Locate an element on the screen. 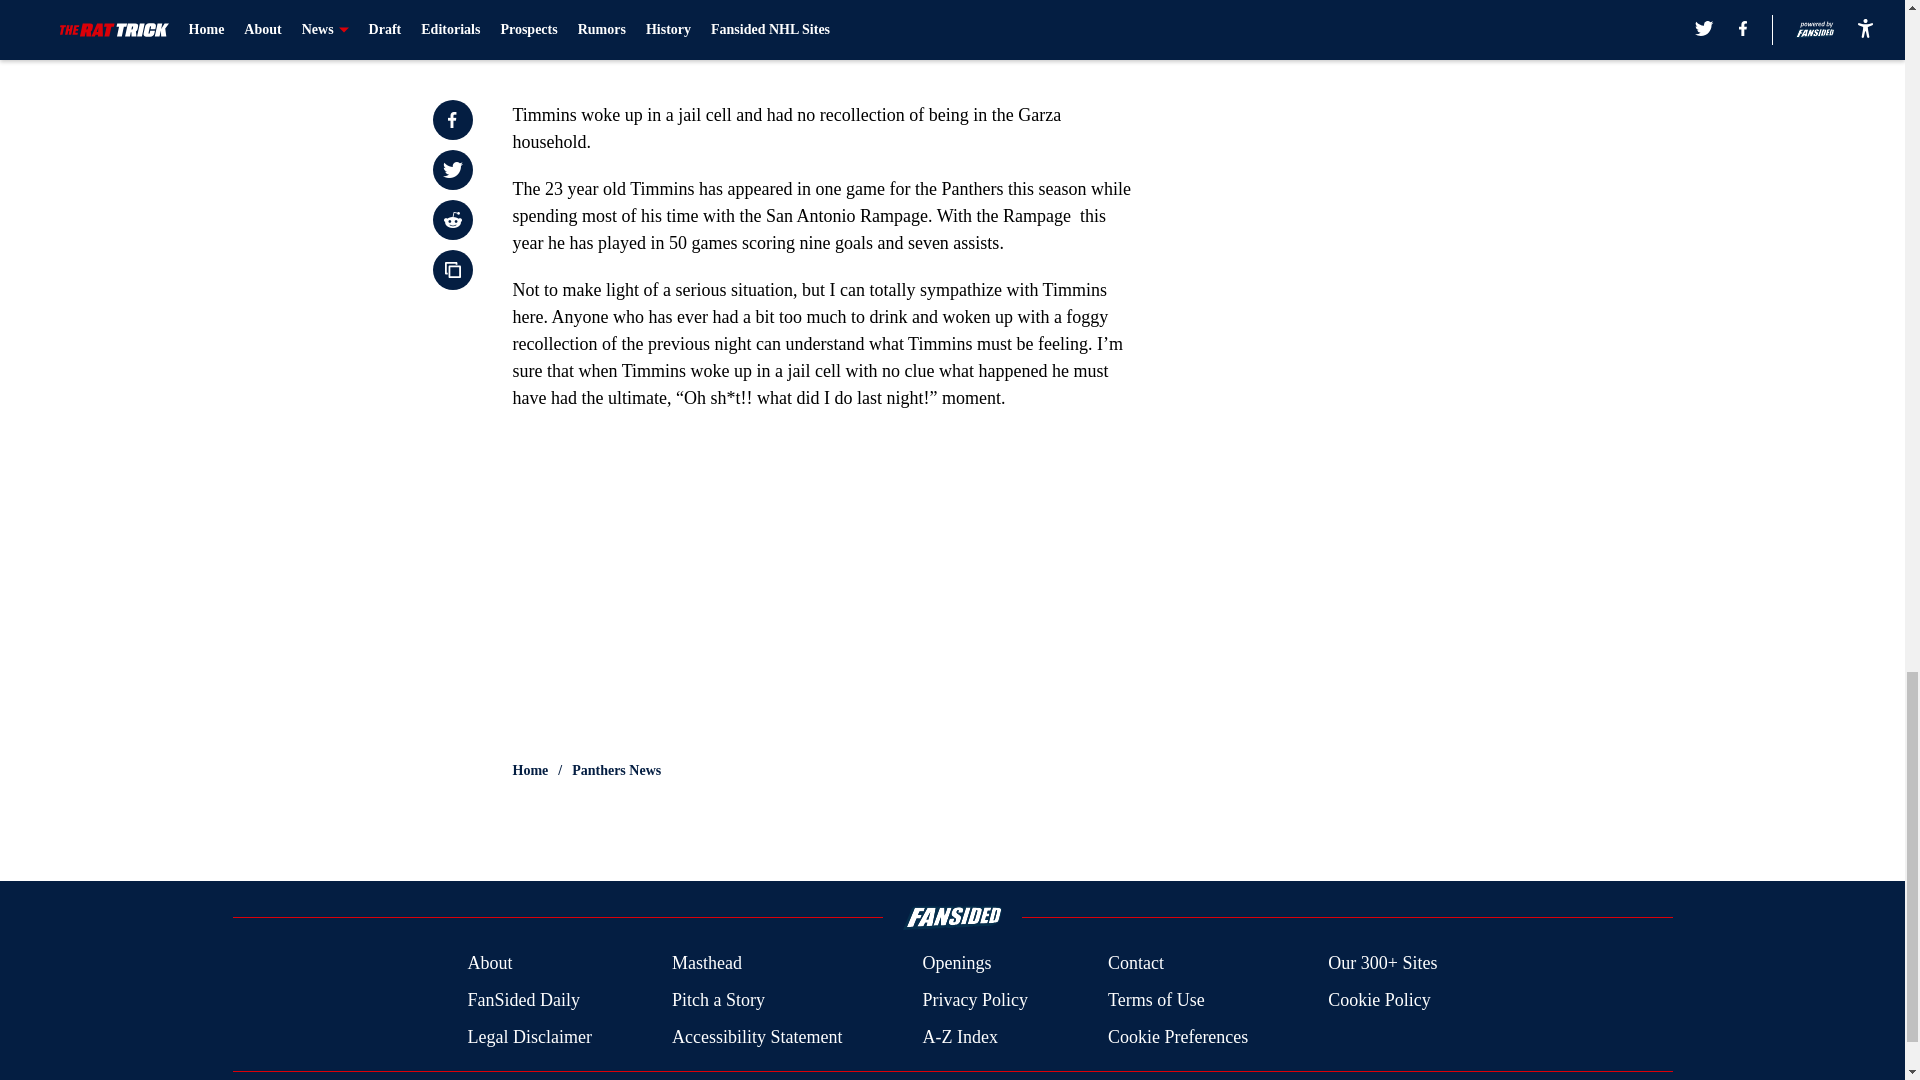 The image size is (1920, 1080). Openings is located at coordinates (956, 964).